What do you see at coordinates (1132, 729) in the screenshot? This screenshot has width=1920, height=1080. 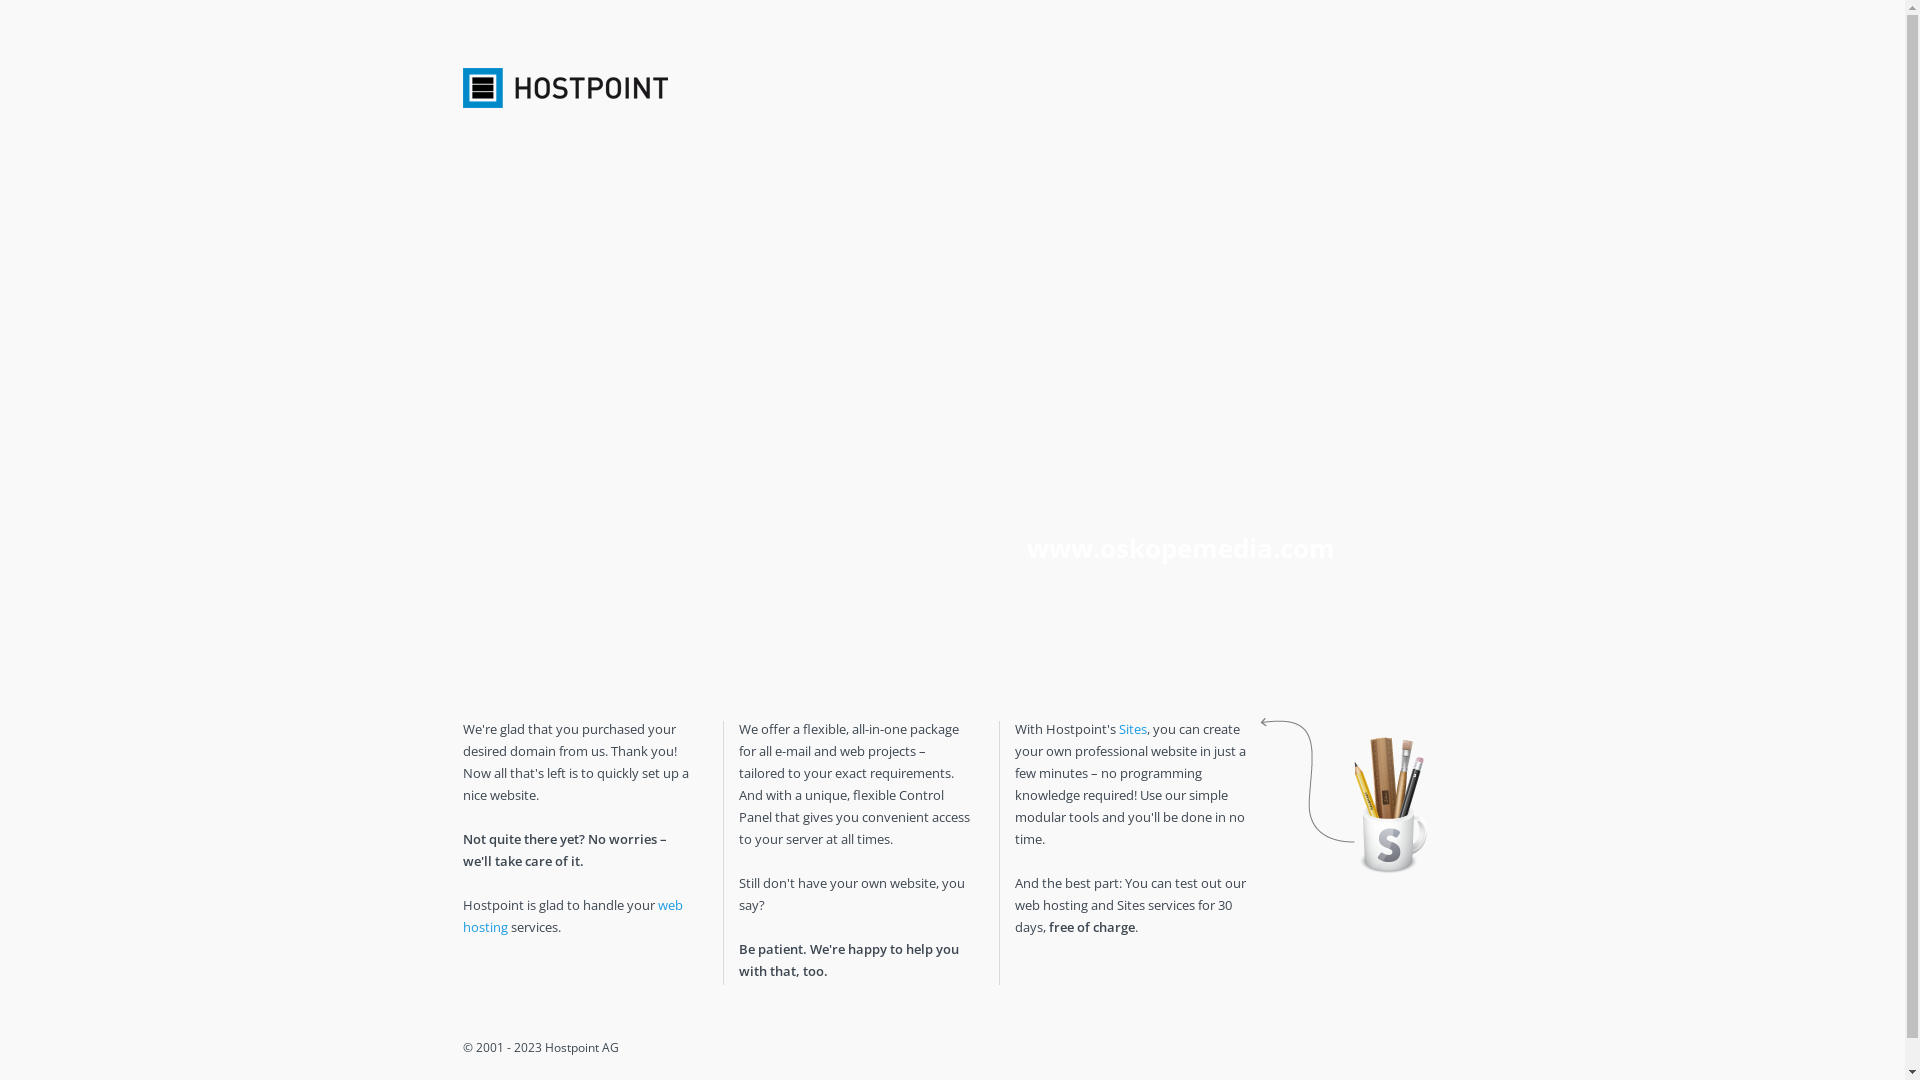 I see `Sites` at bounding box center [1132, 729].